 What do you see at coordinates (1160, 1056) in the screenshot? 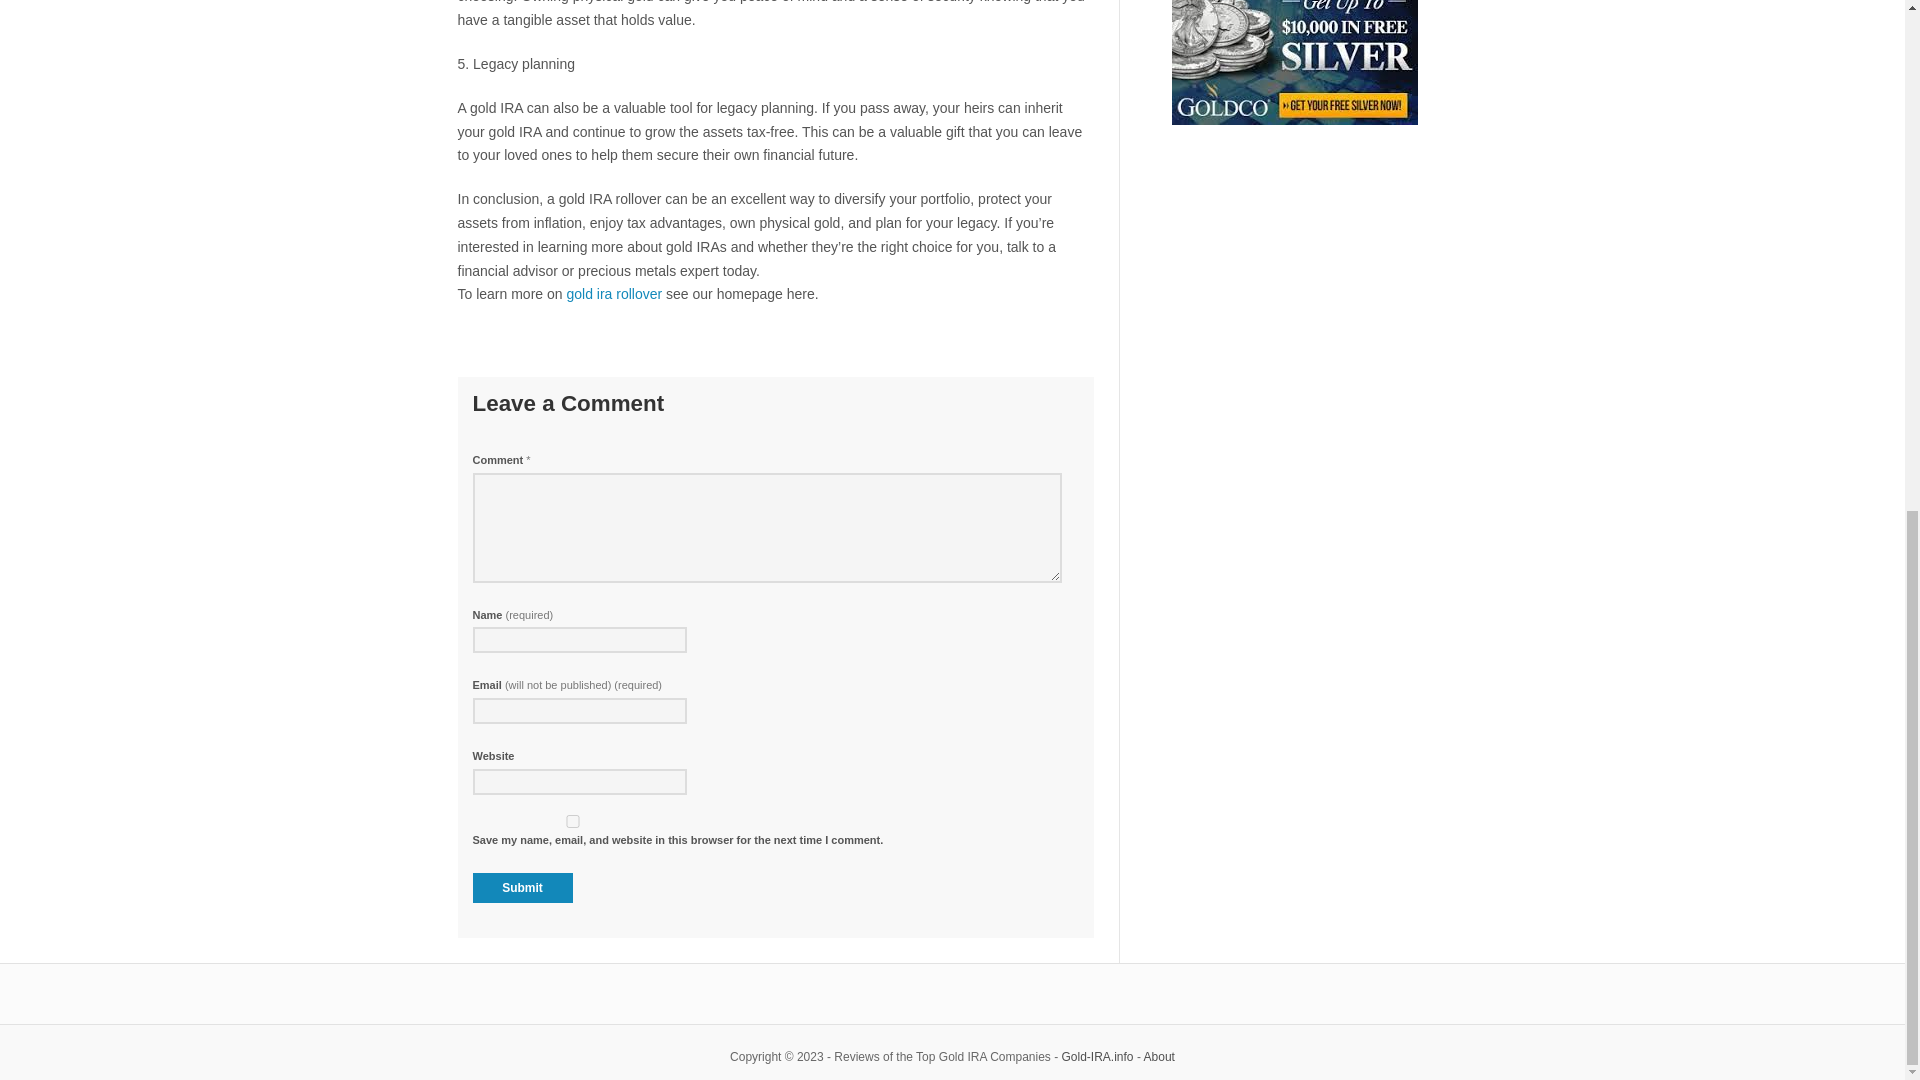
I see `About` at bounding box center [1160, 1056].